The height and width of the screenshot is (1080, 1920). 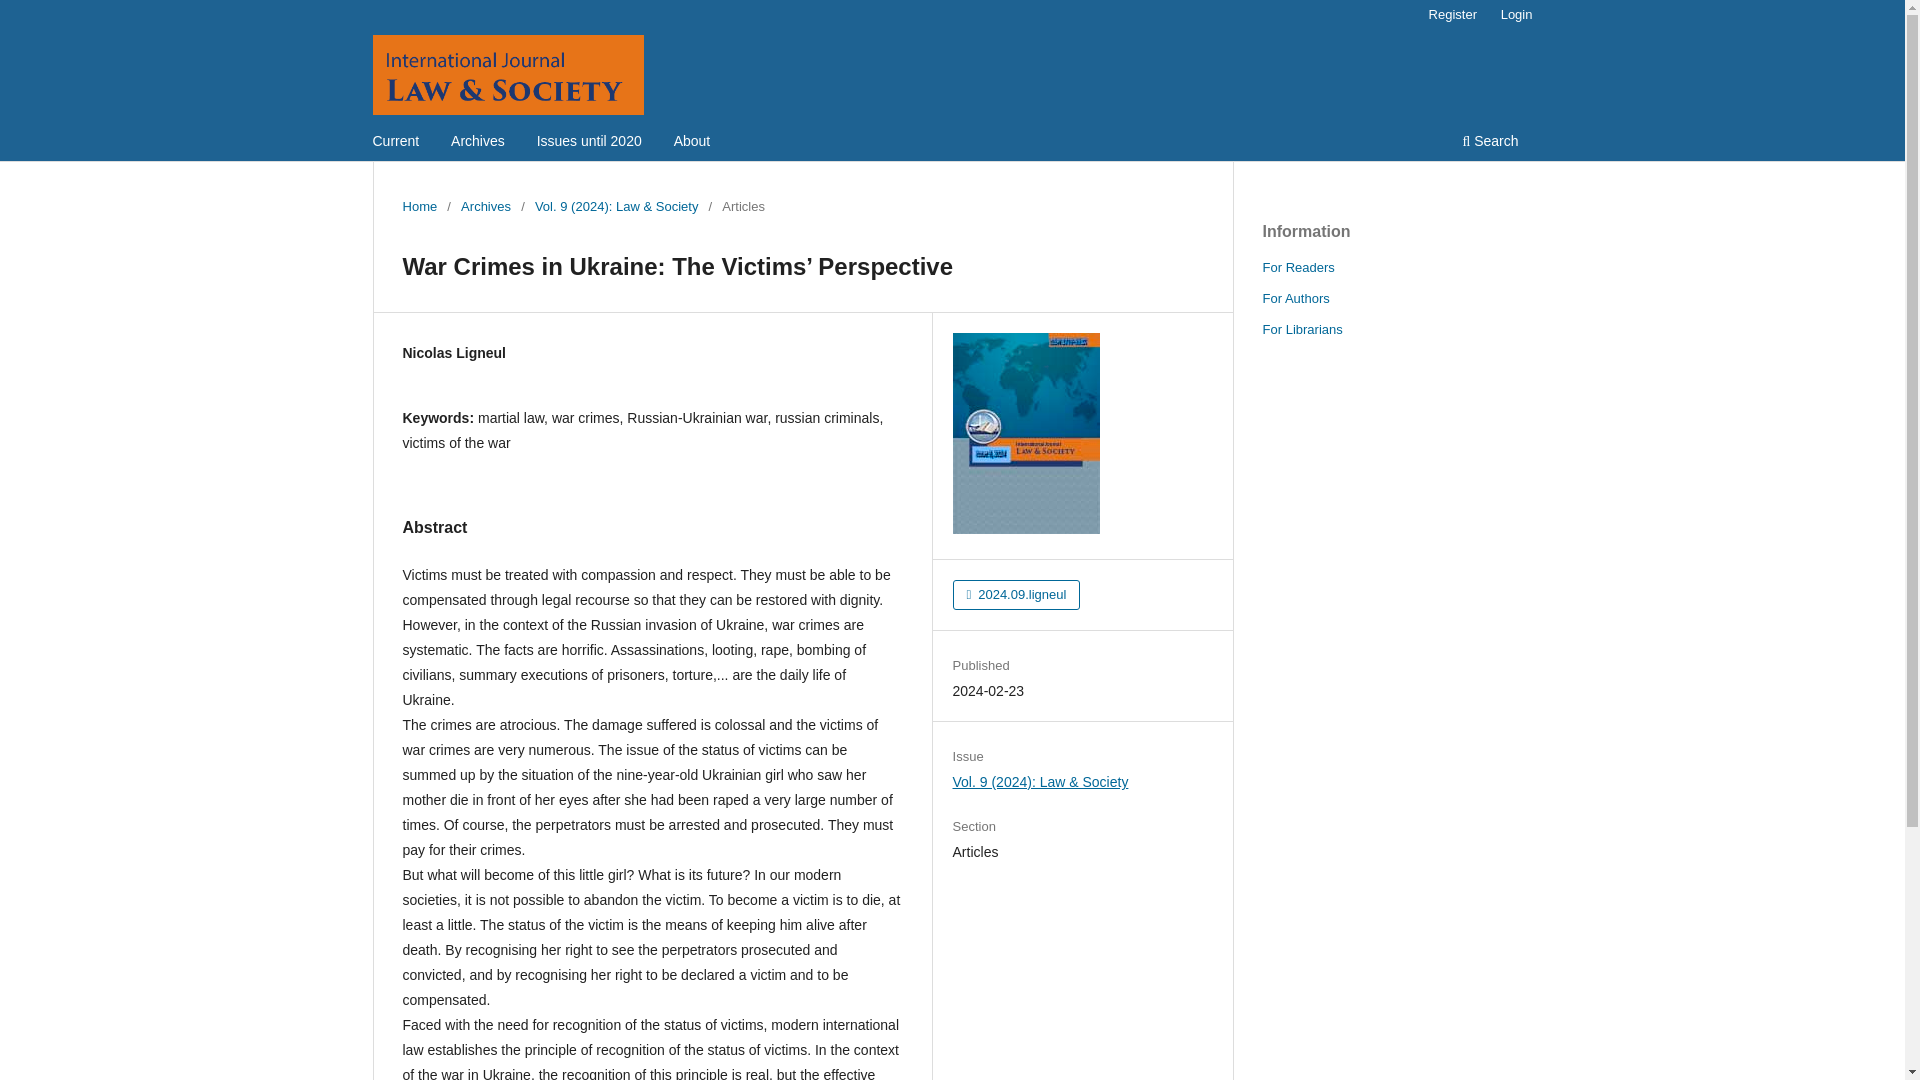 What do you see at coordinates (1298, 268) in the screenshot?
I see `For Readers` at bounding box center [1298, 268].